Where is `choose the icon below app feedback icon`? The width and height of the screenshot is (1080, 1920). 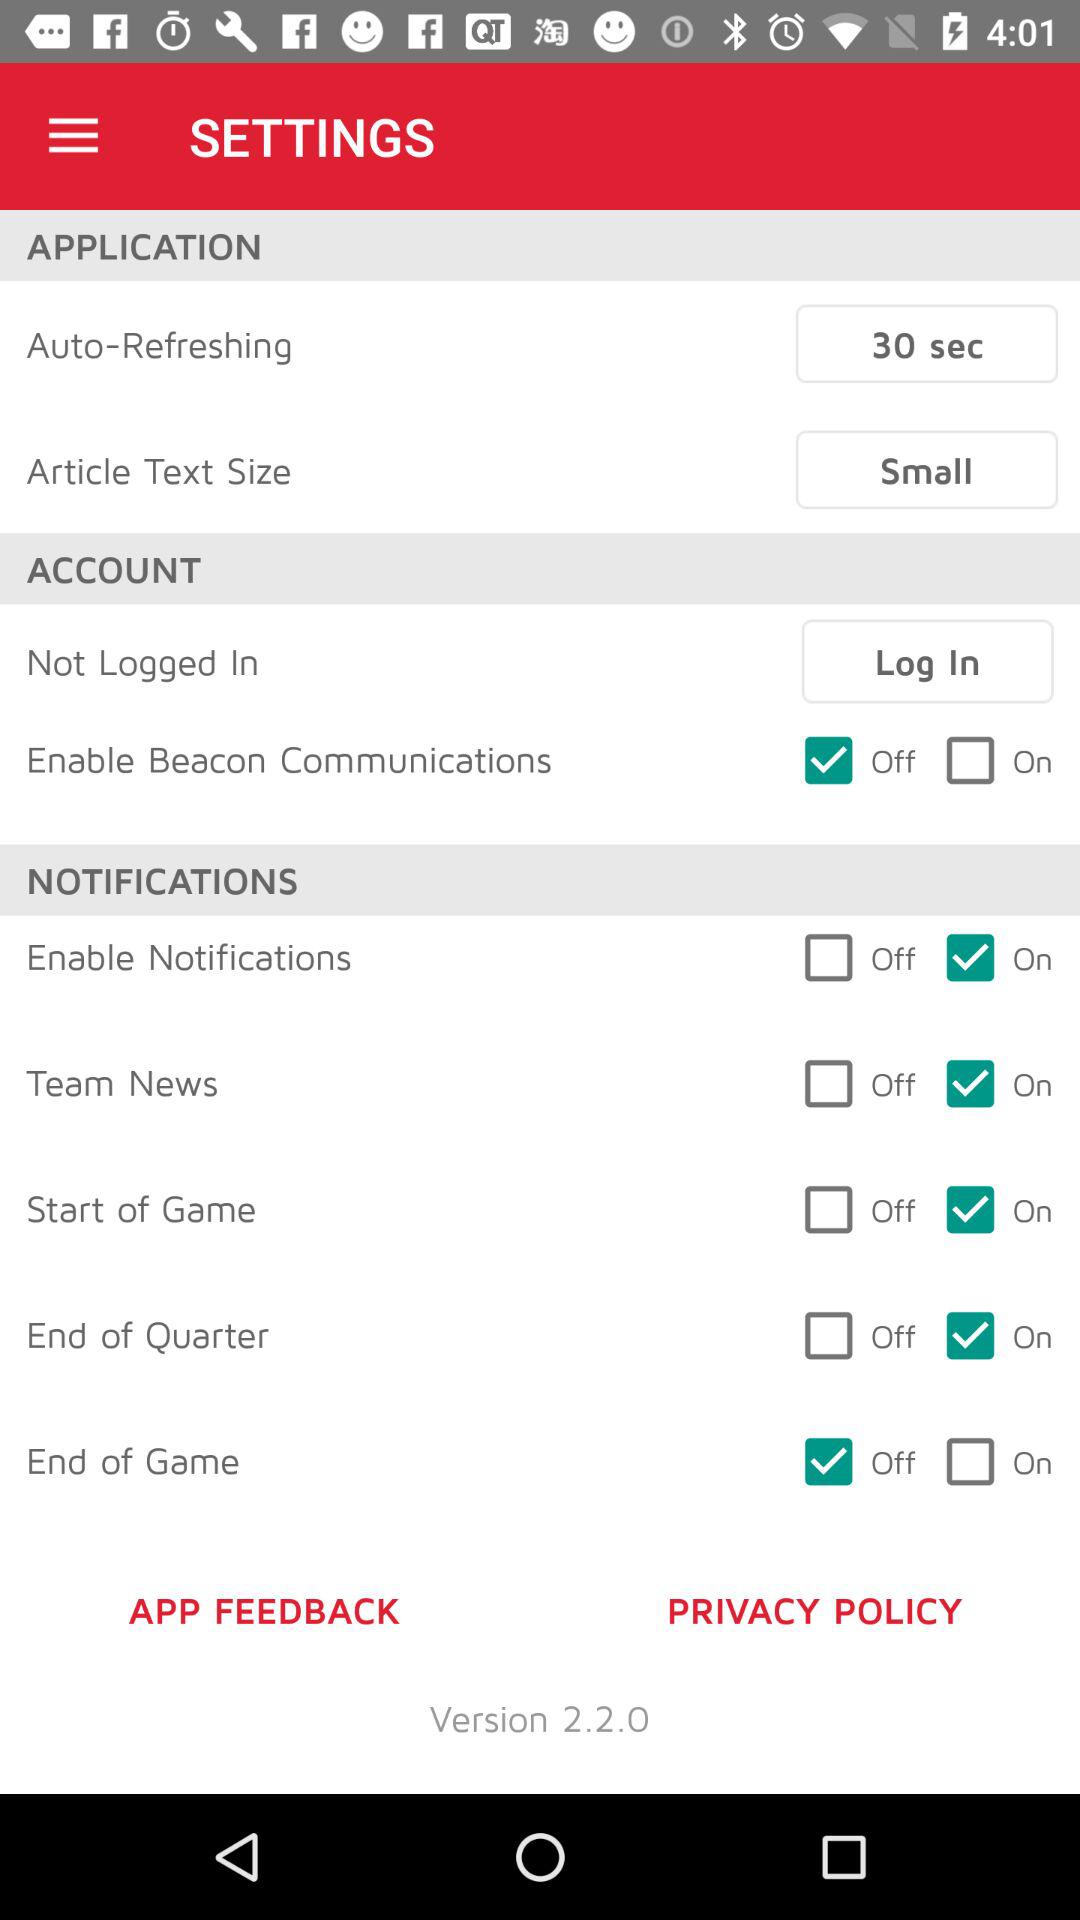 choose the icon below app feedback icon is located at coordinates (540, 1718).